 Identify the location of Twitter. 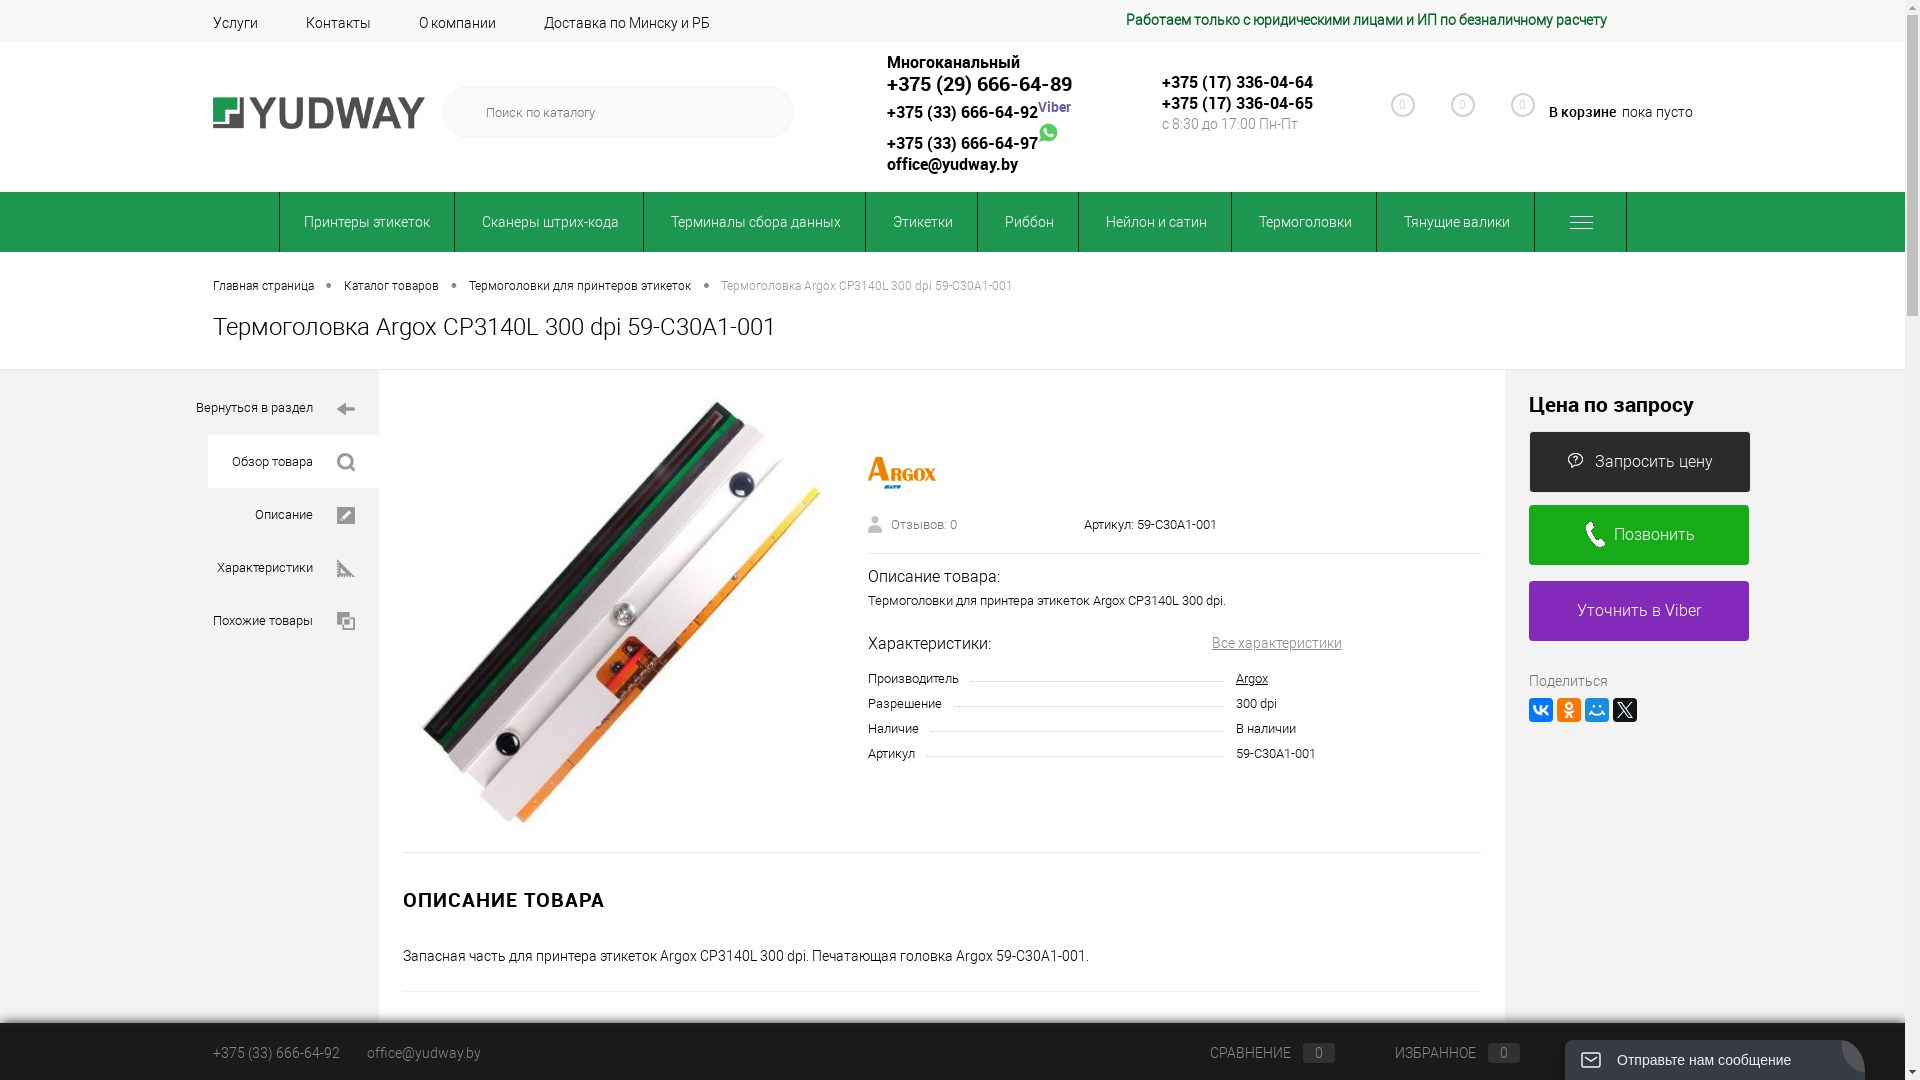
(1625, 710).